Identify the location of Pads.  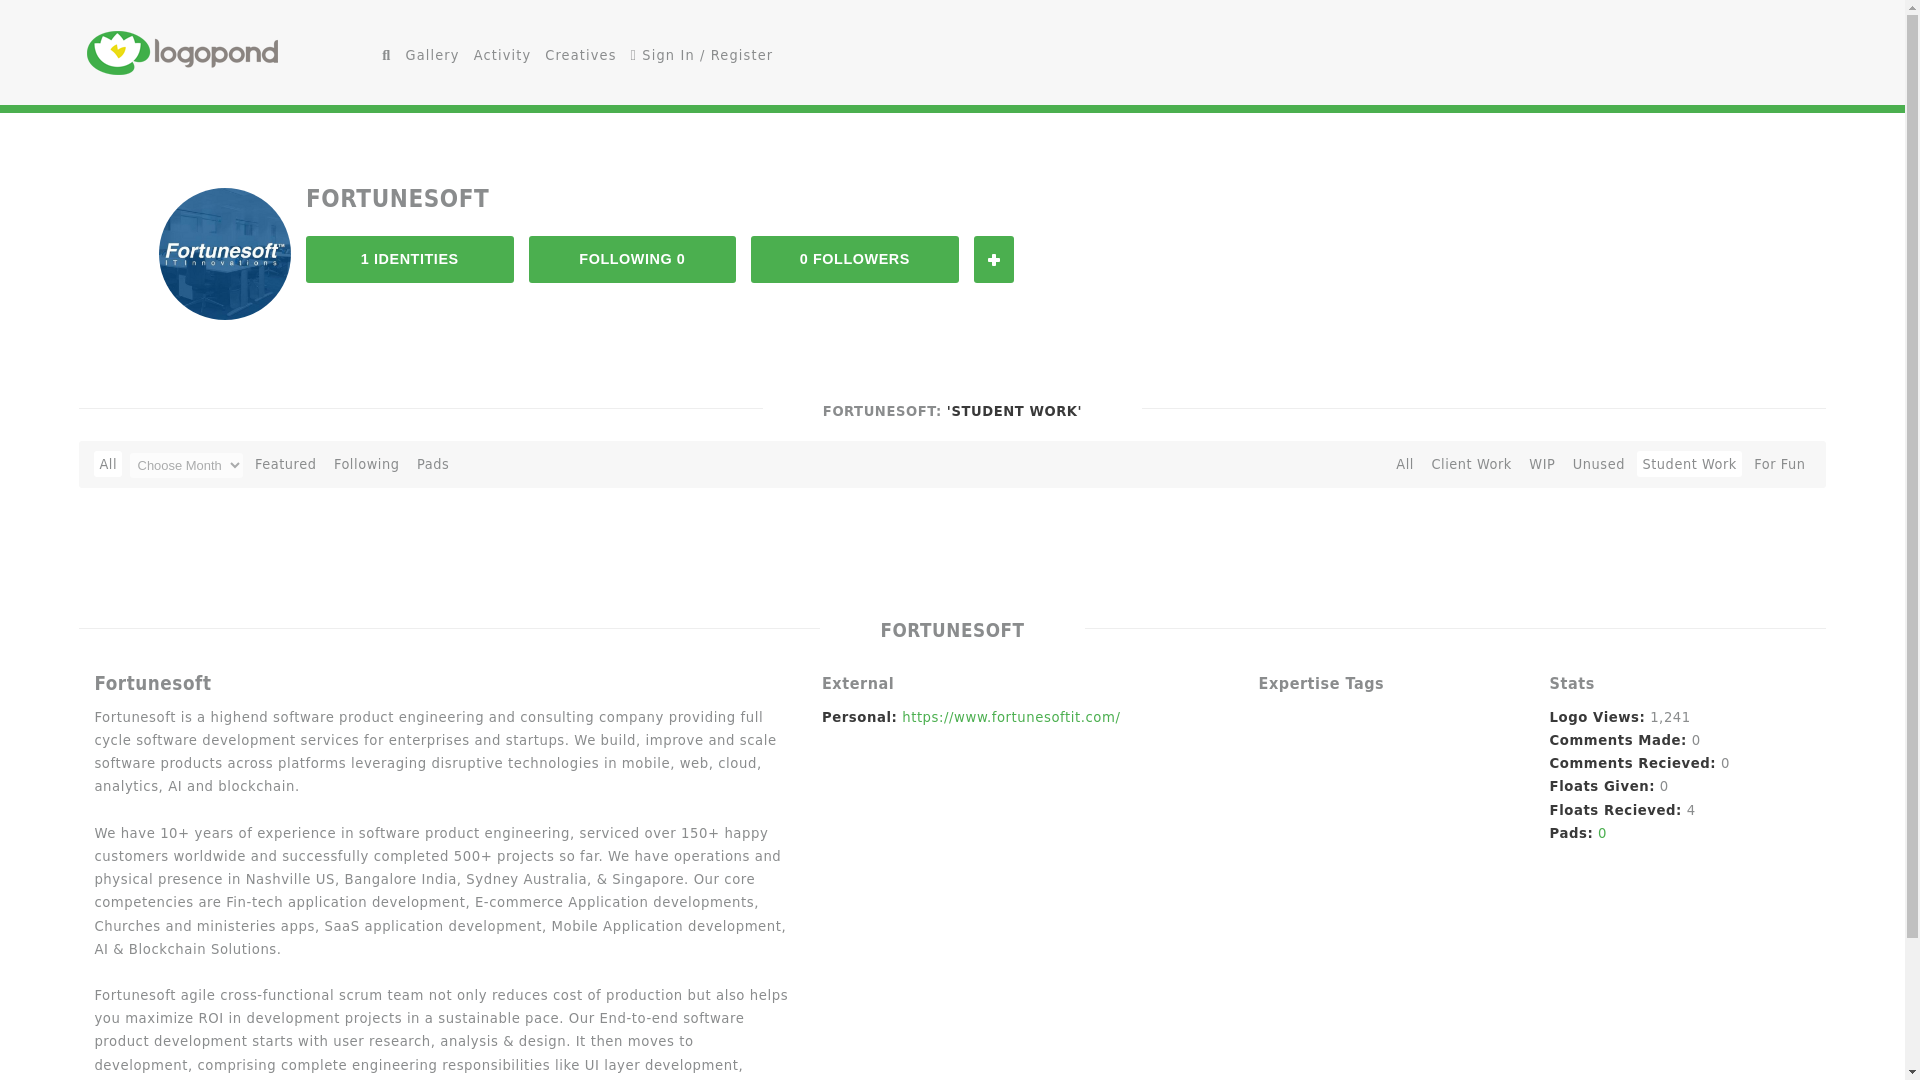
(432, 464).